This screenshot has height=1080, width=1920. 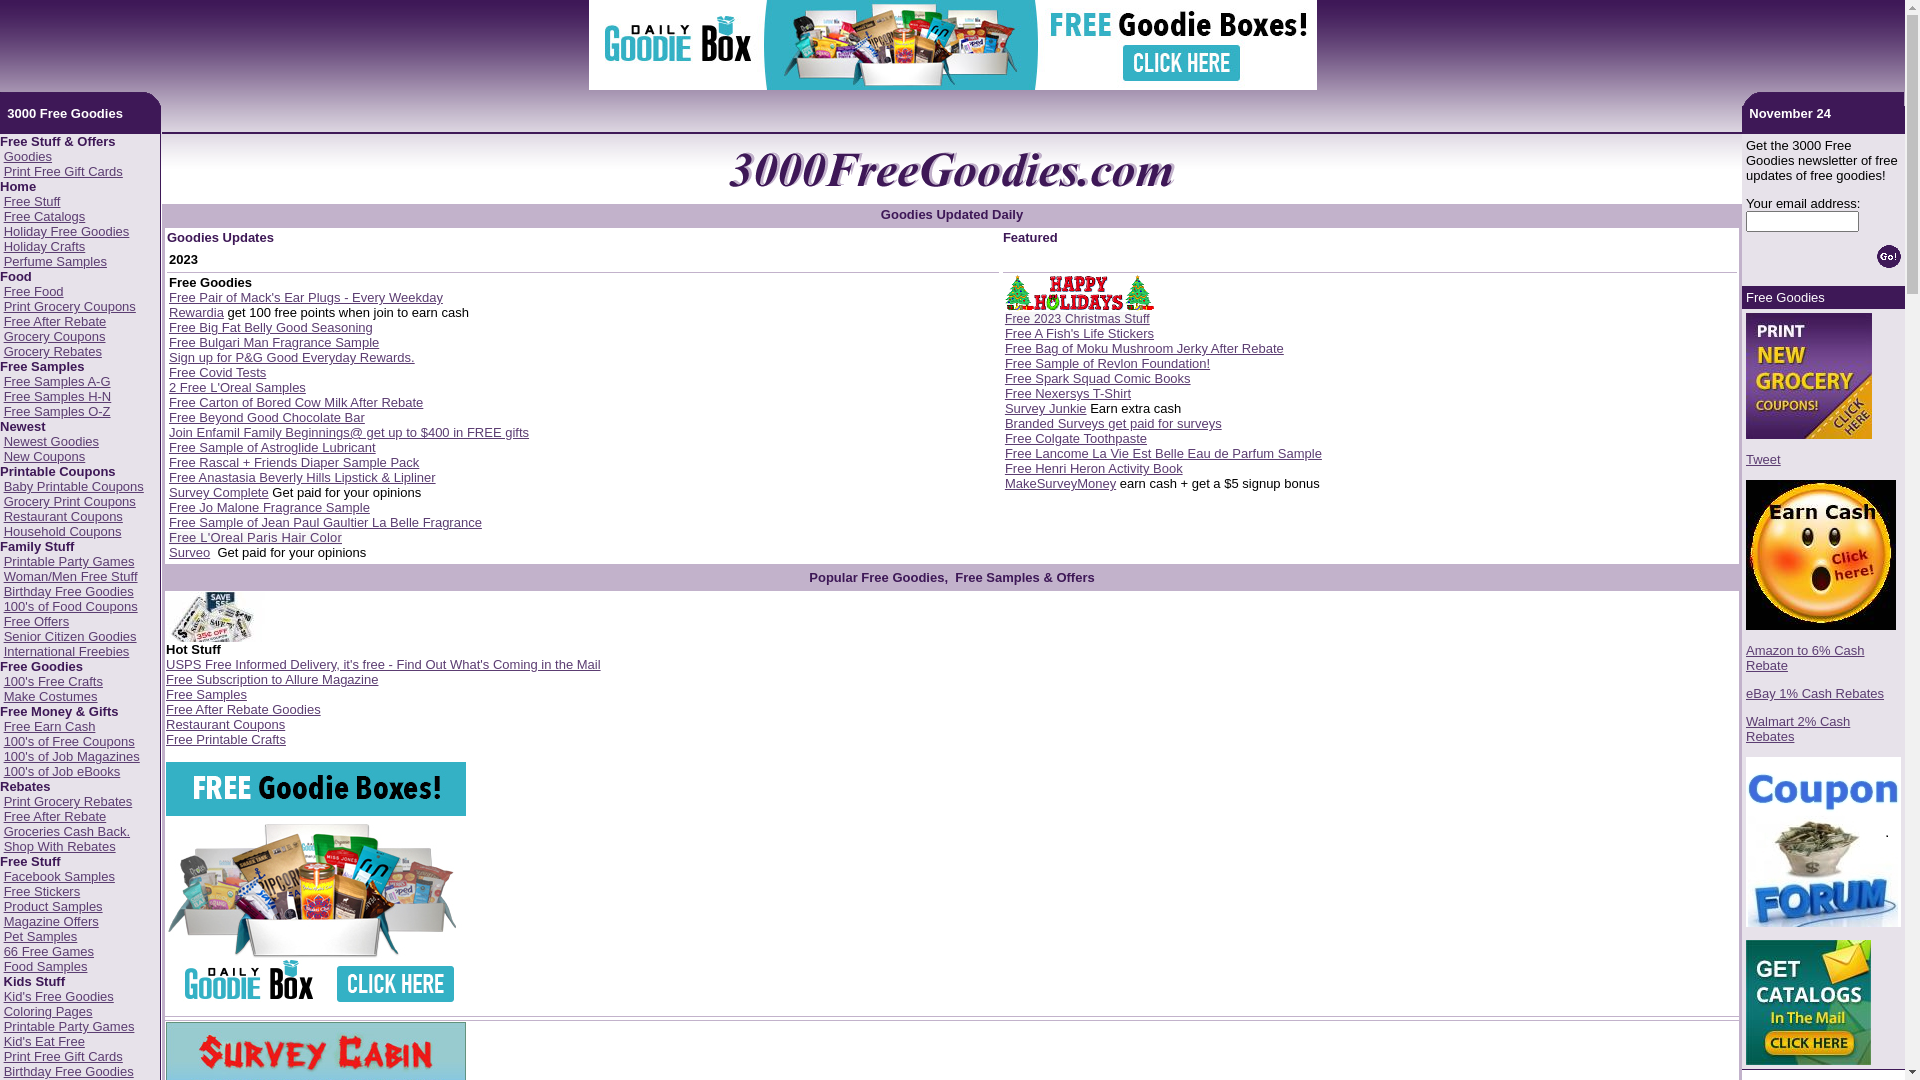 What do you see at coordinates (218, 372) in the screenshot?
I see `Free Covid Tests` at bounding box center [218, 372].